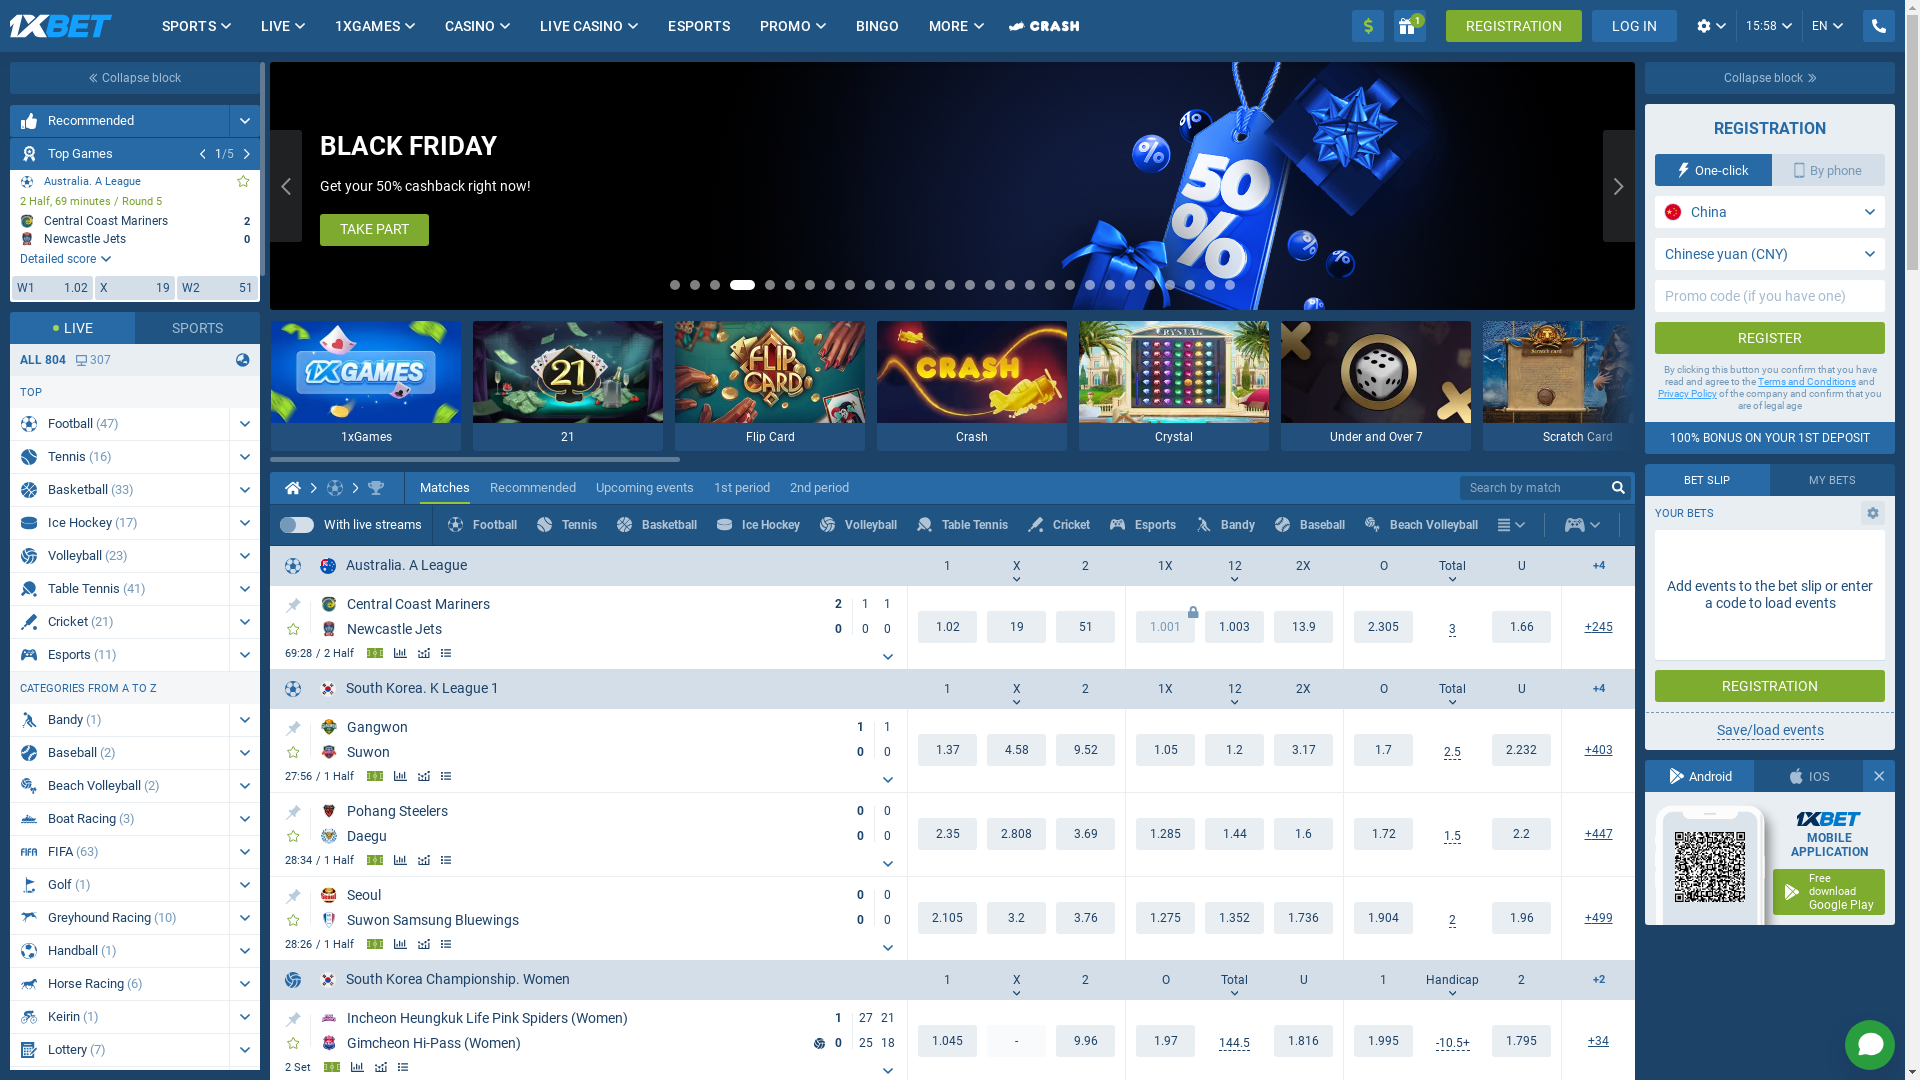  Describe the element at coordinates (948, 834) in the screenshot. I see `2.3` at that location.